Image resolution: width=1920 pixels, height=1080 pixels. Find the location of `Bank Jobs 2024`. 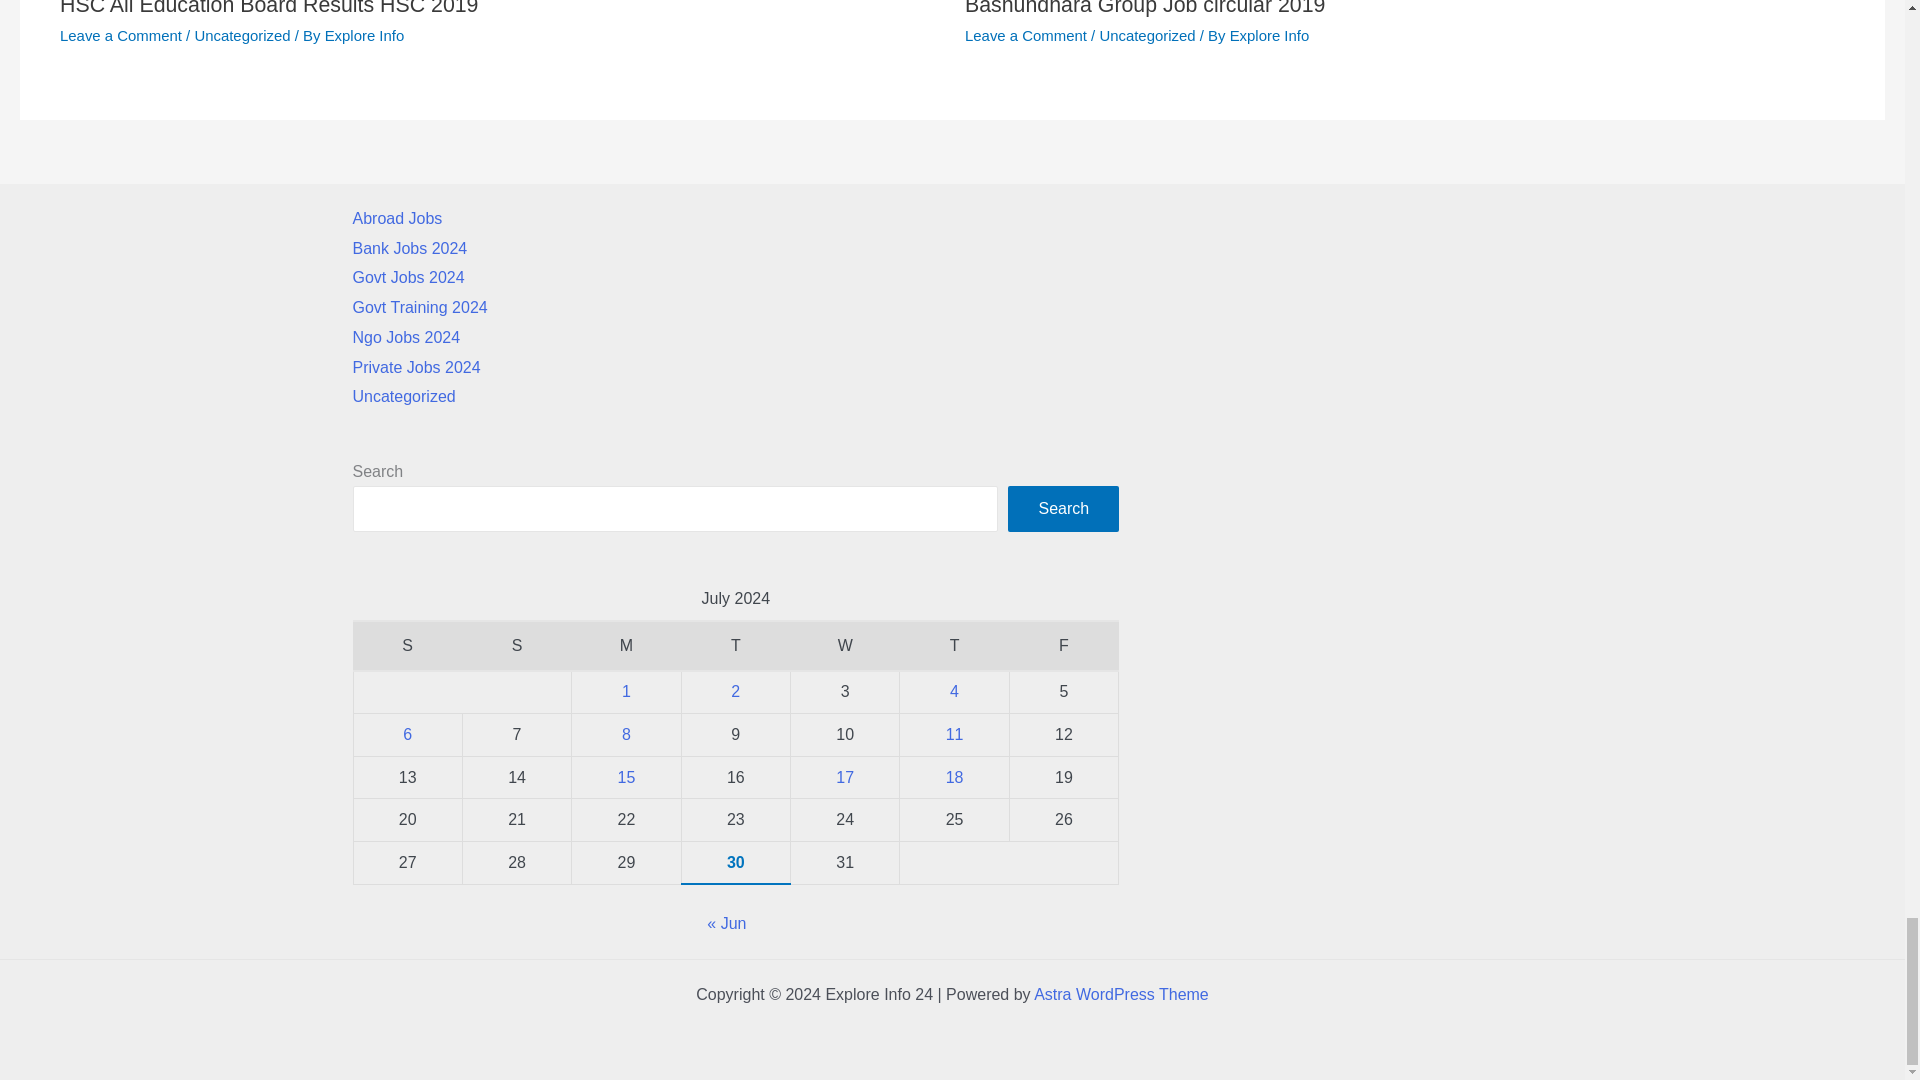

Bank Jobs 2024 is located at coordinates (408, 248).